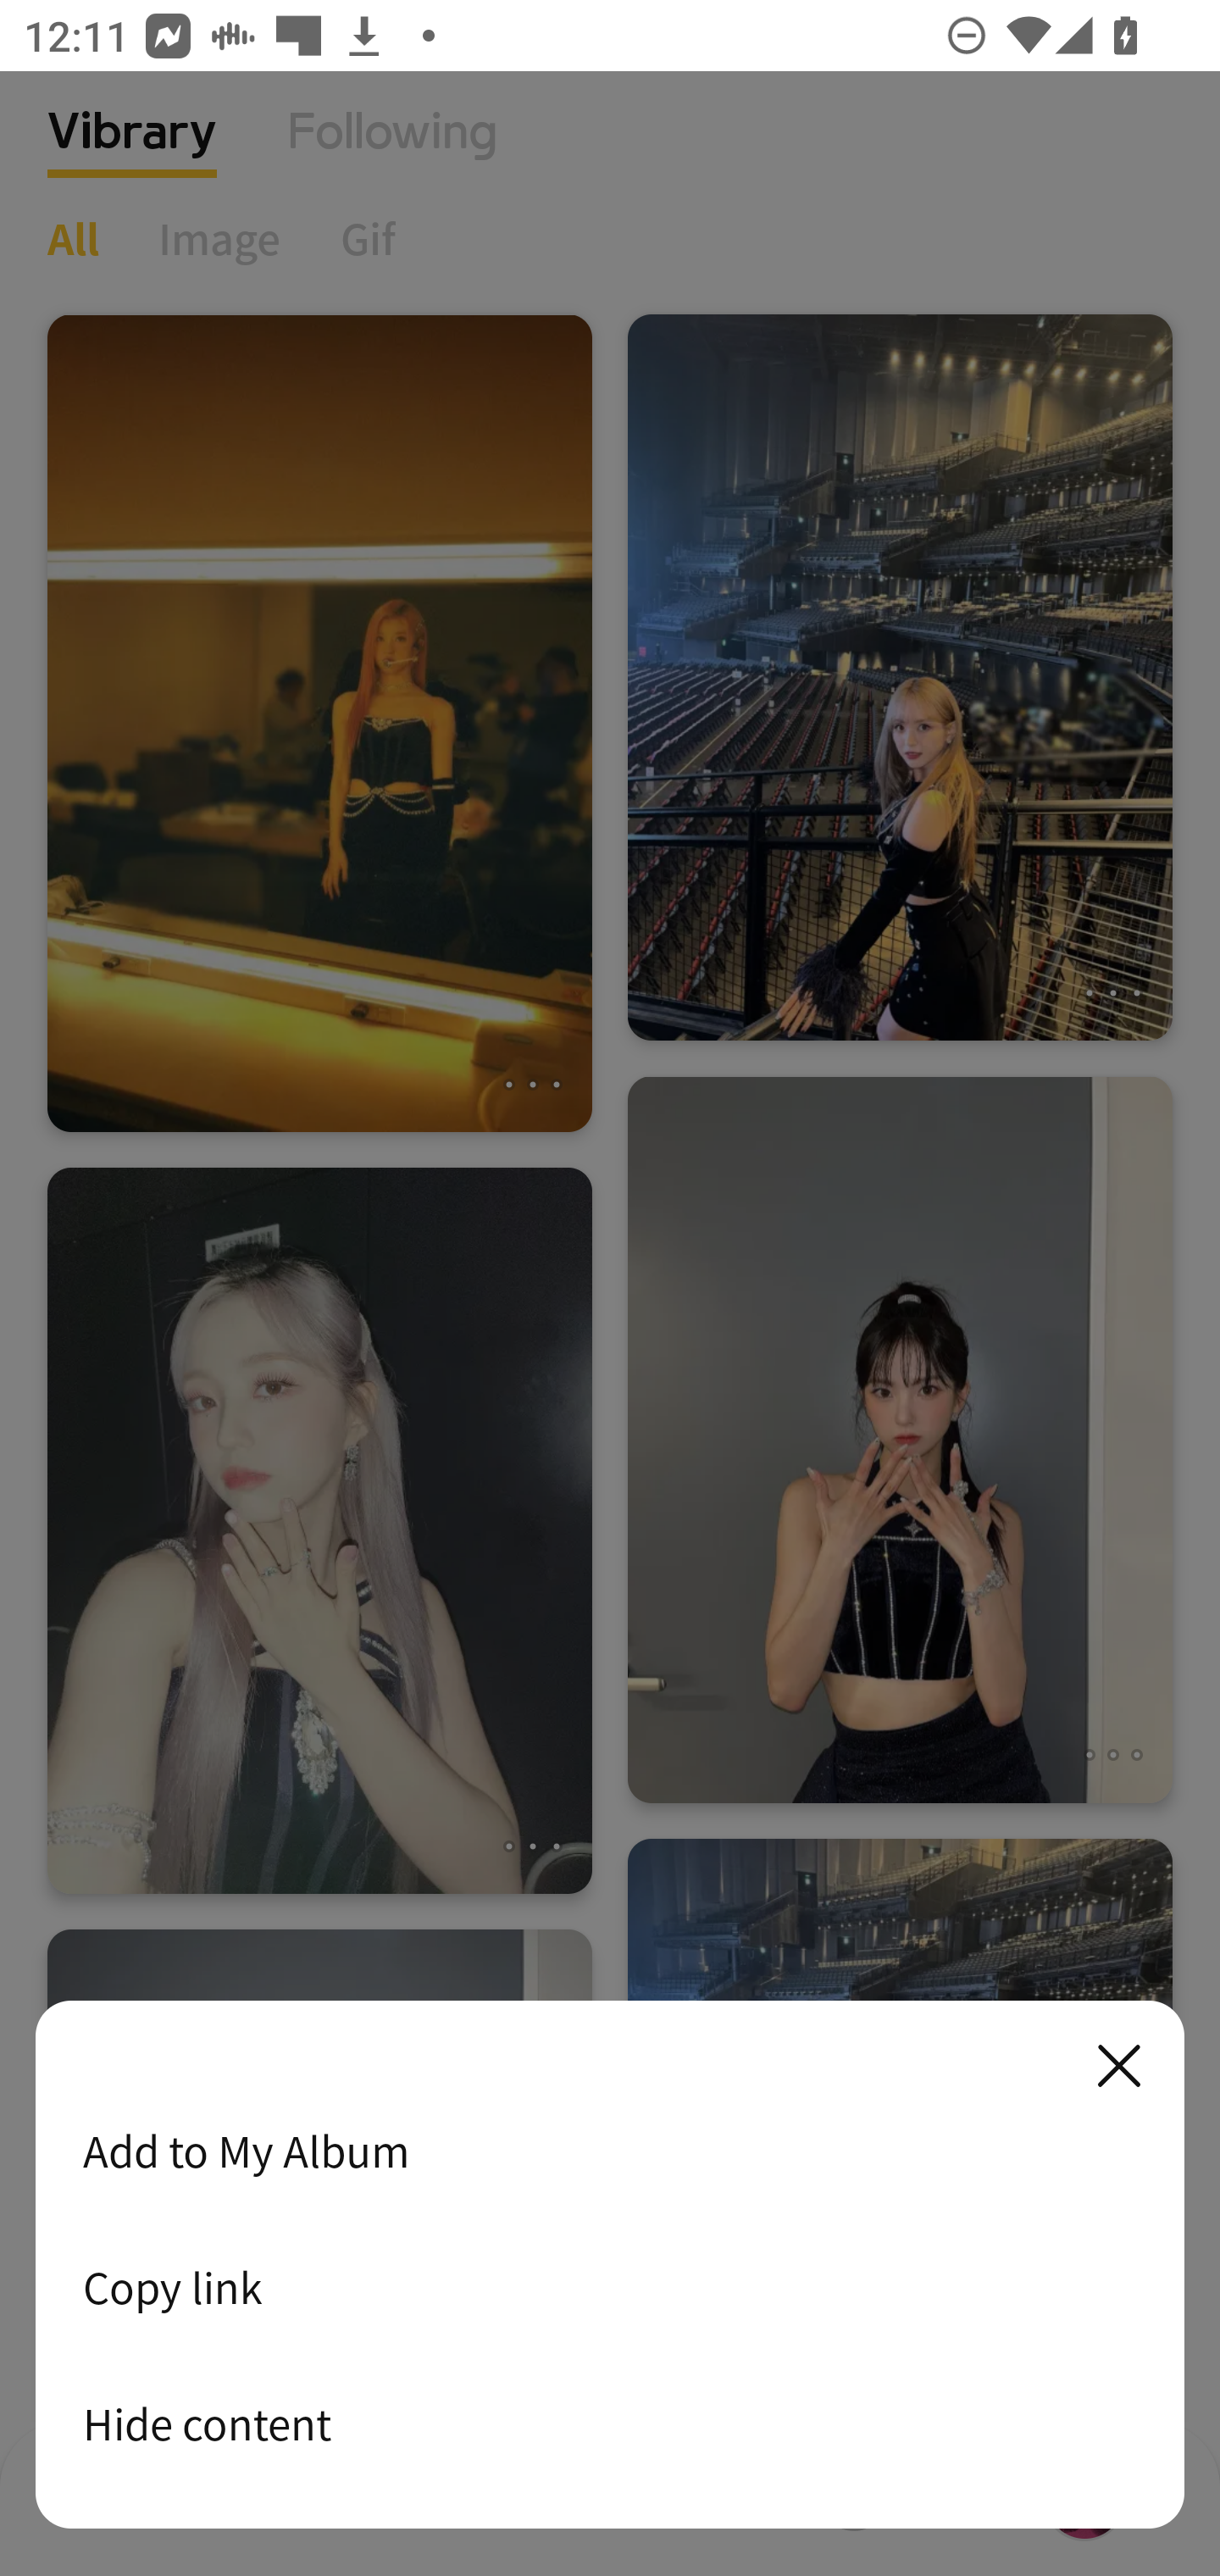  What do you see at coordinates (610, 2287) in the screenshot?
I see `Copy link` at bounding box center [610, 2287].